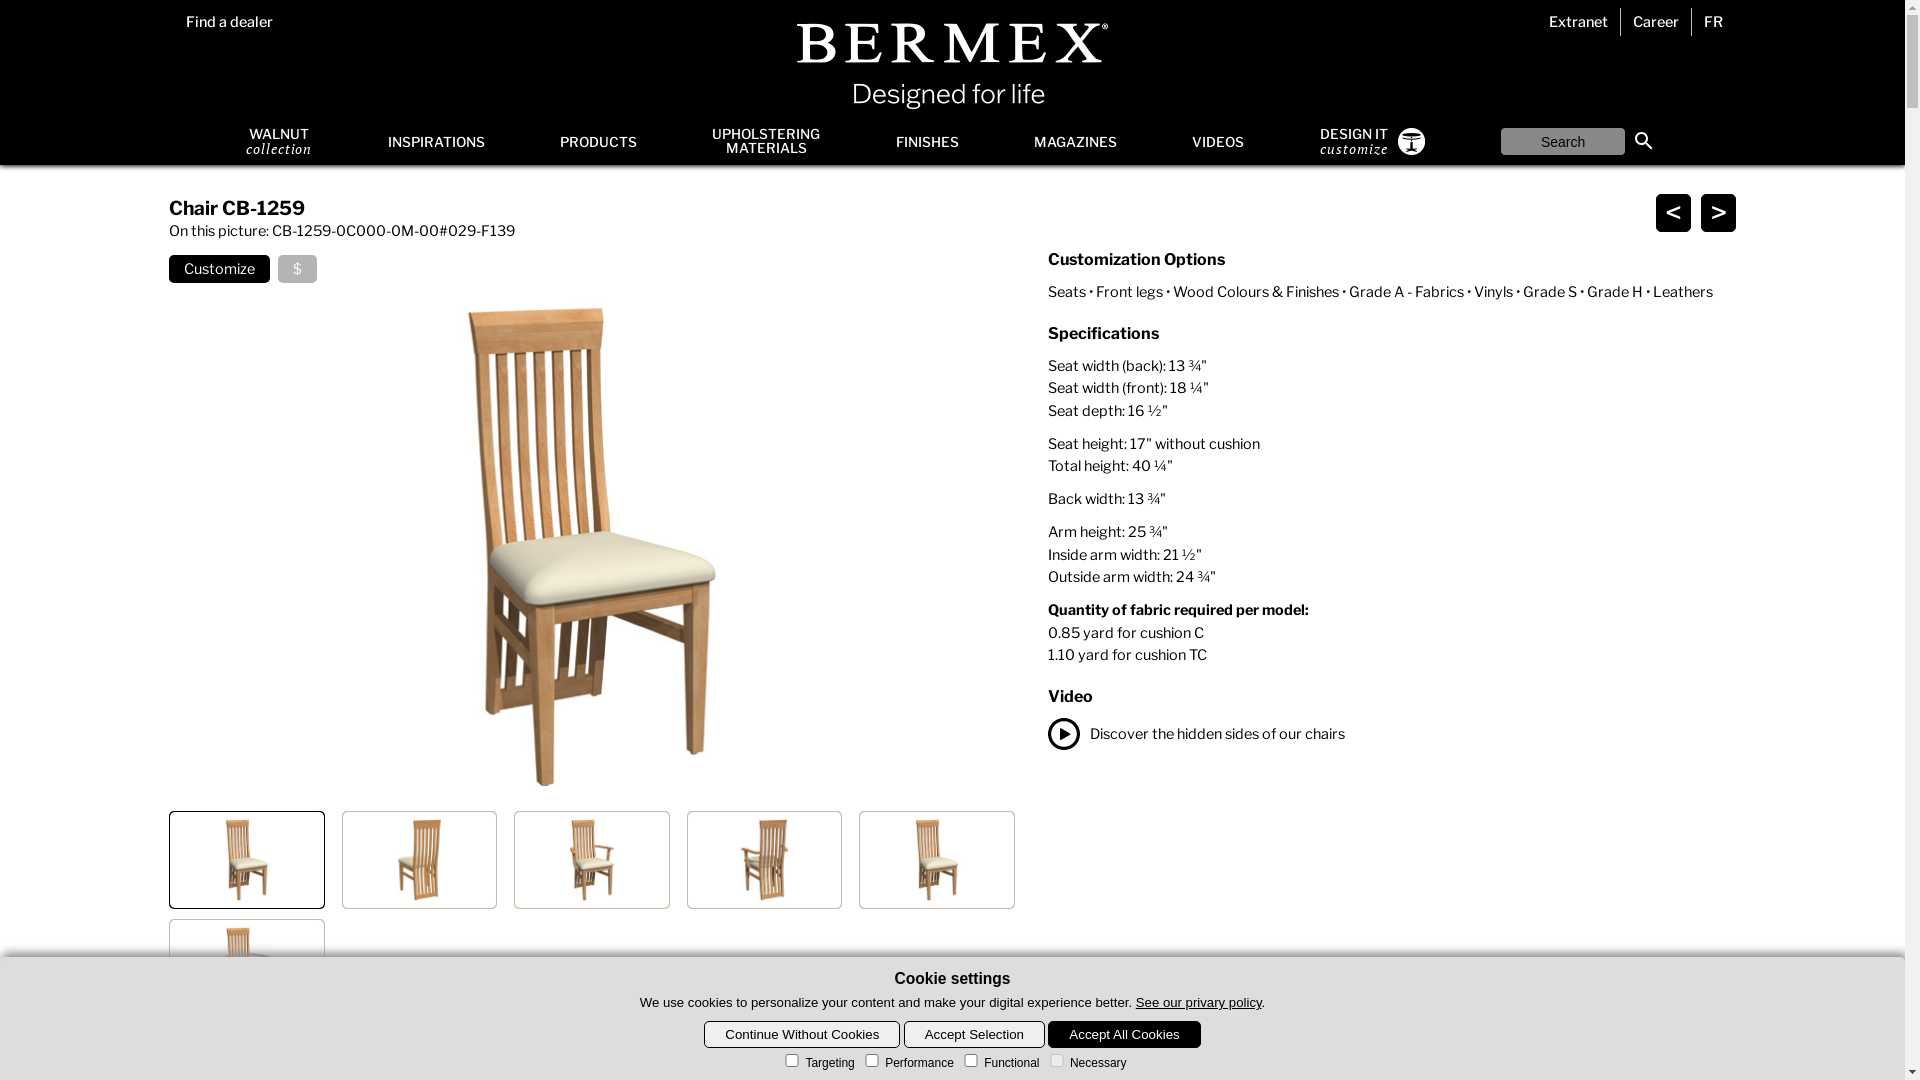 This screenshot has width=1920, height=1080. What do you see at coordinates (598, 142) in the screenshot?
I see `PRODUCTS` at bounding box center [598, 142].